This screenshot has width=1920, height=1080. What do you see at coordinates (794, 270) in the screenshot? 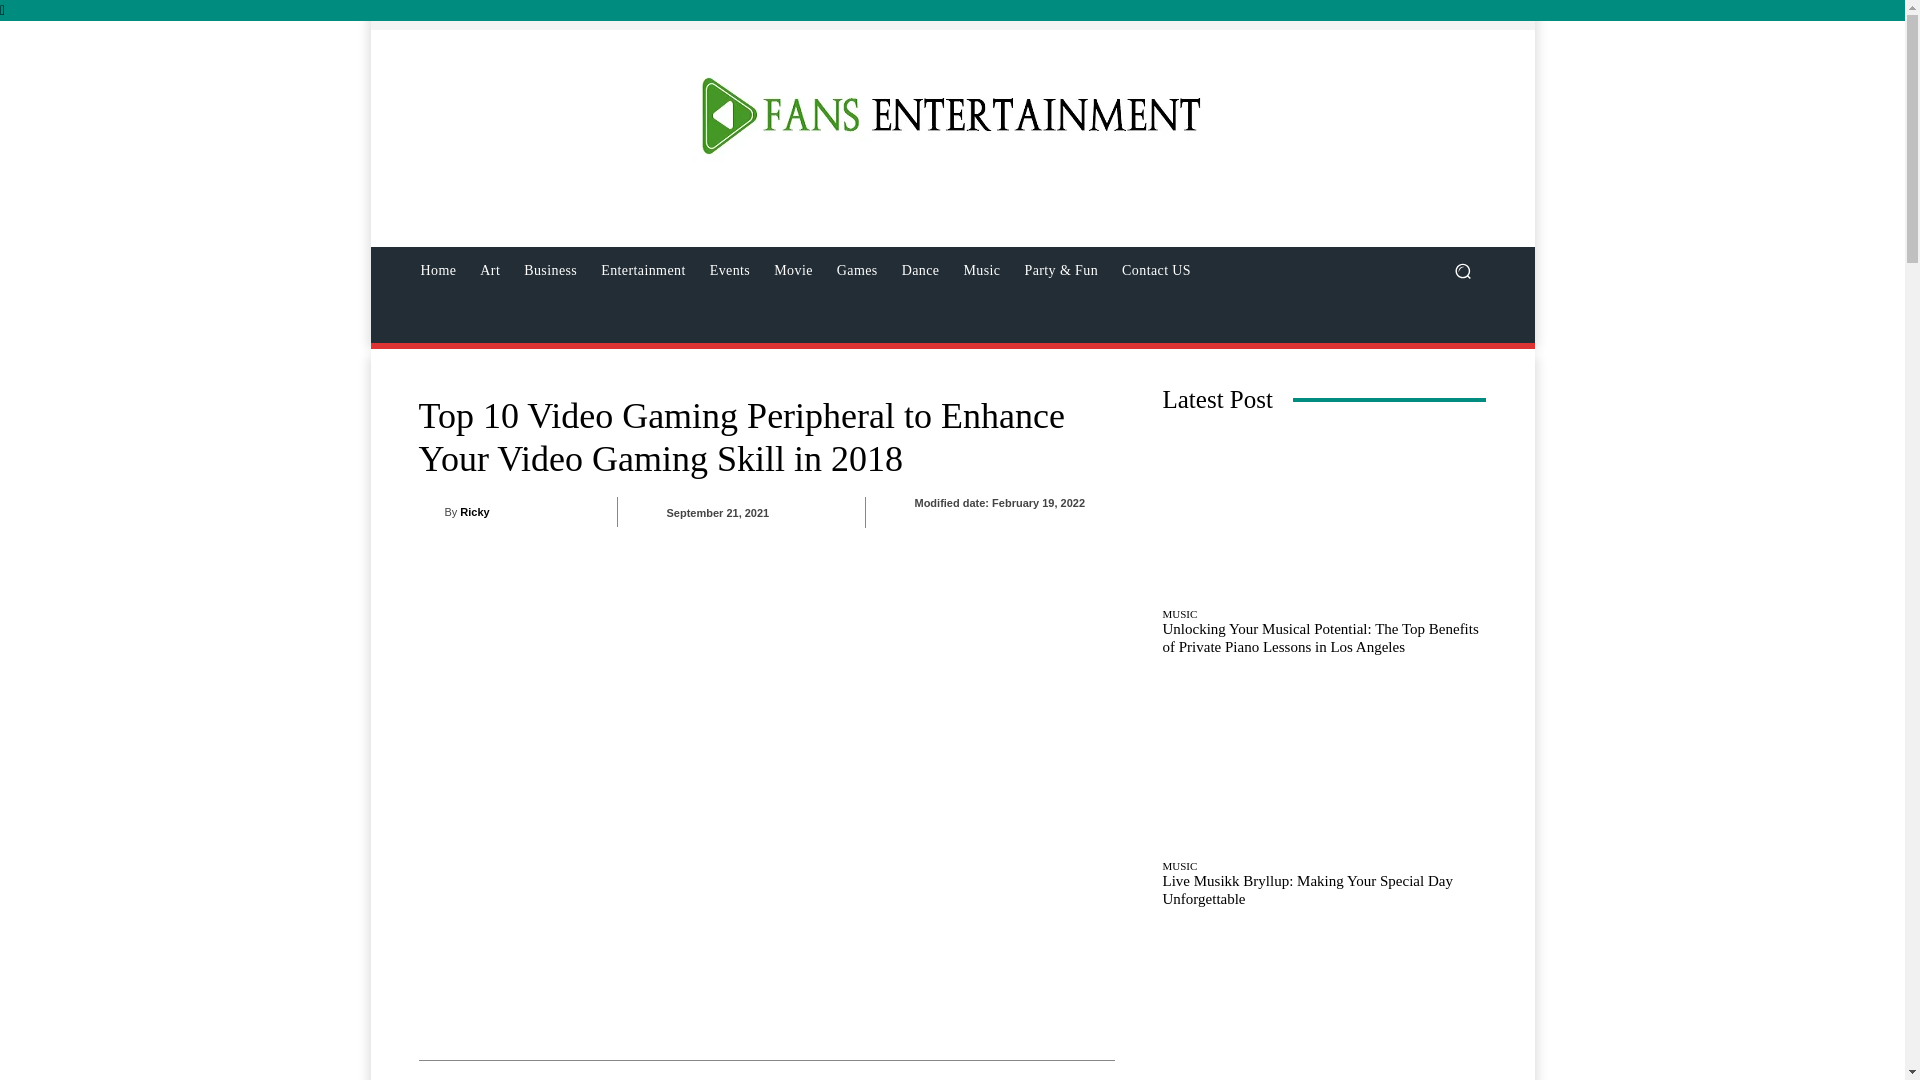
I see `Movie` at bounding box center [794, 270].